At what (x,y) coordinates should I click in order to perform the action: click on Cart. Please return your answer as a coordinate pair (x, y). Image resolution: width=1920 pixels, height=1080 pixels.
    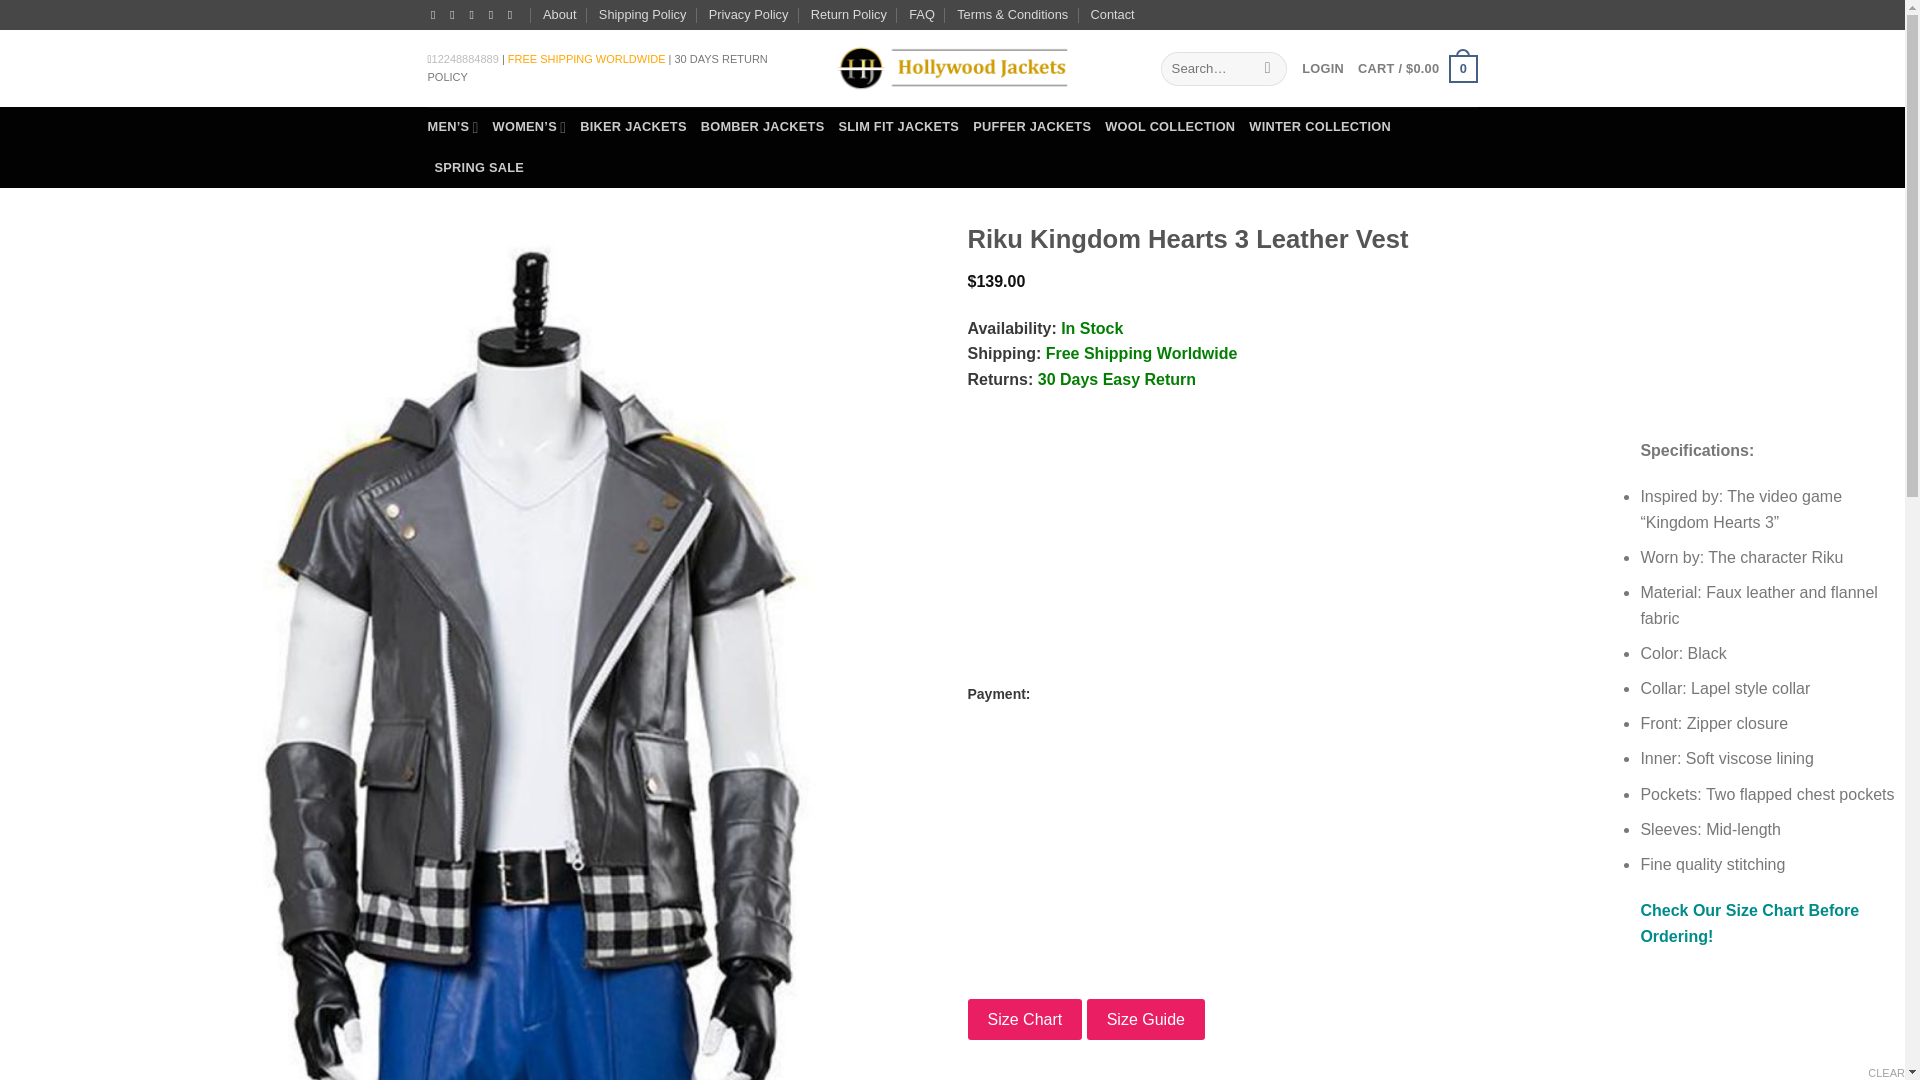
    Looking at the image, I should click on (1416, 69).